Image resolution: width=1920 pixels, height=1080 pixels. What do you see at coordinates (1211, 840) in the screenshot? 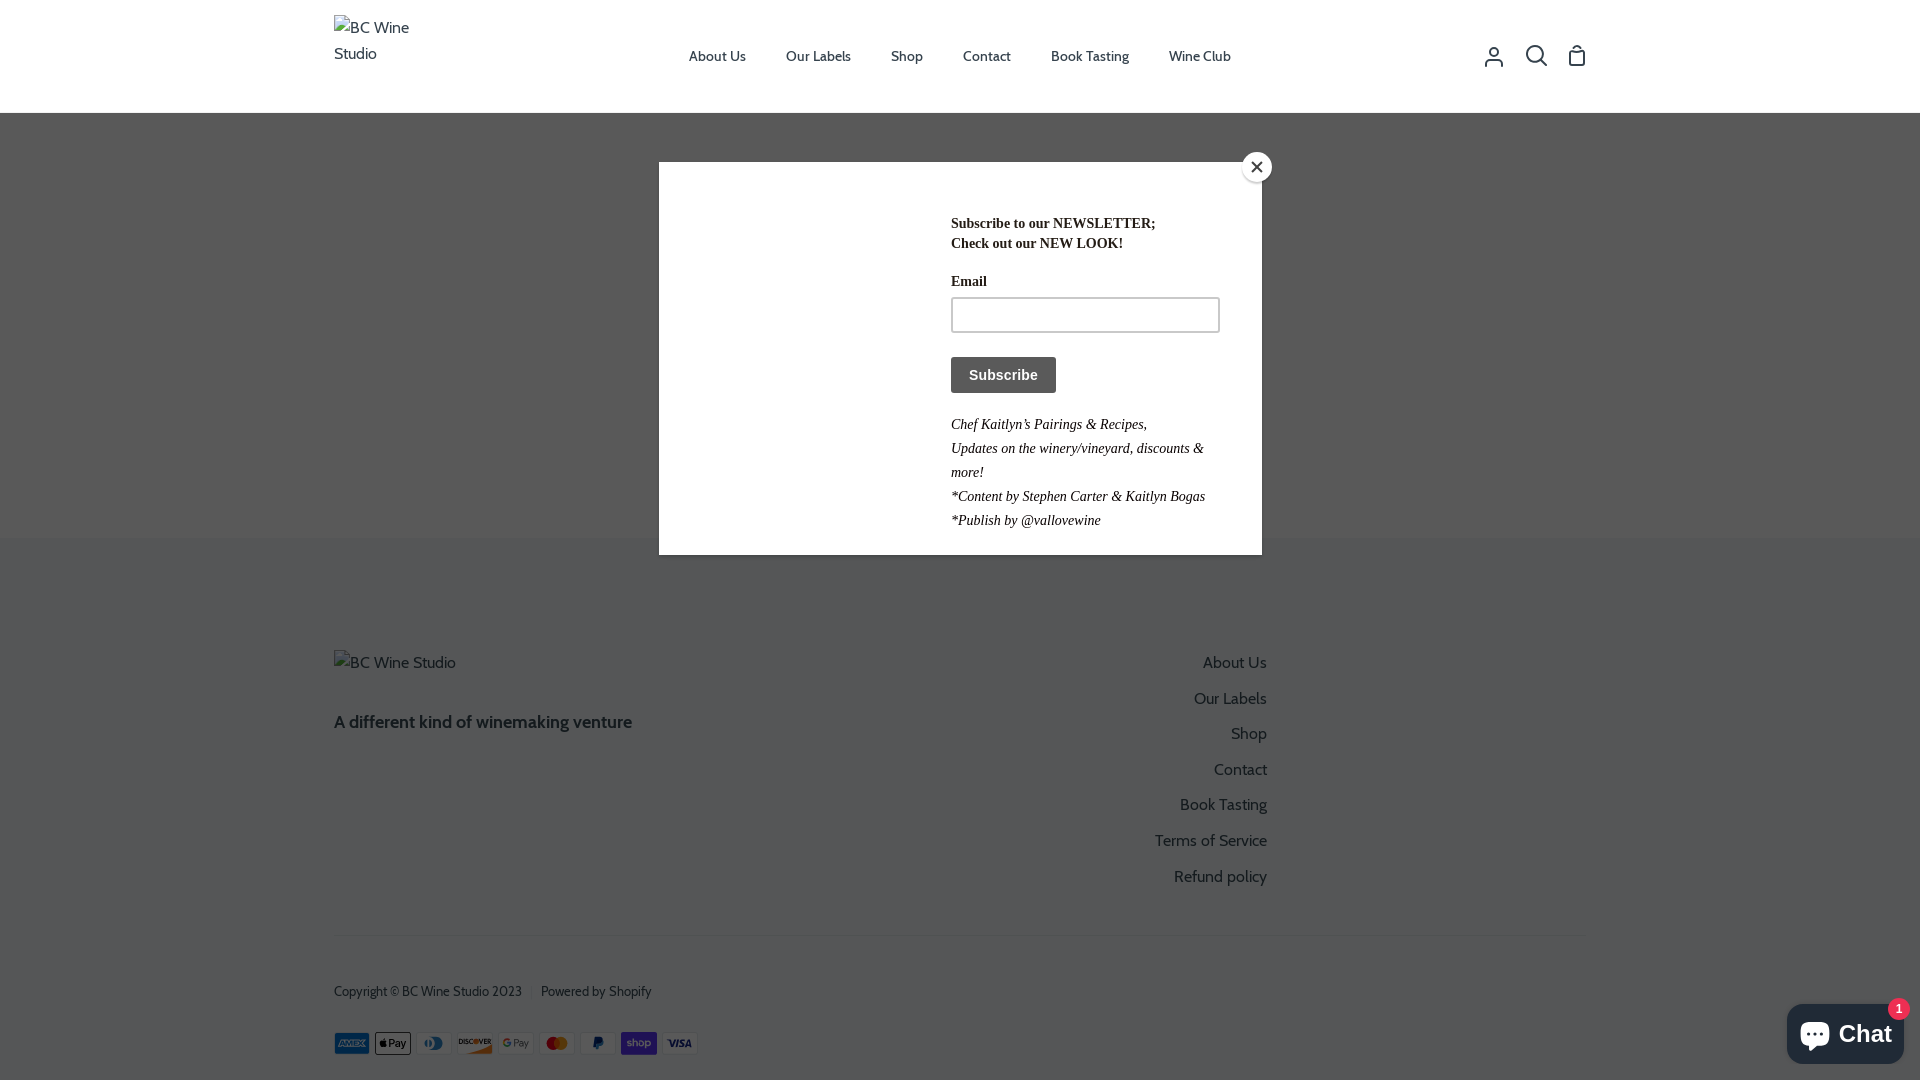
I see `Terms of Service` at bounding box center [1211, 840].